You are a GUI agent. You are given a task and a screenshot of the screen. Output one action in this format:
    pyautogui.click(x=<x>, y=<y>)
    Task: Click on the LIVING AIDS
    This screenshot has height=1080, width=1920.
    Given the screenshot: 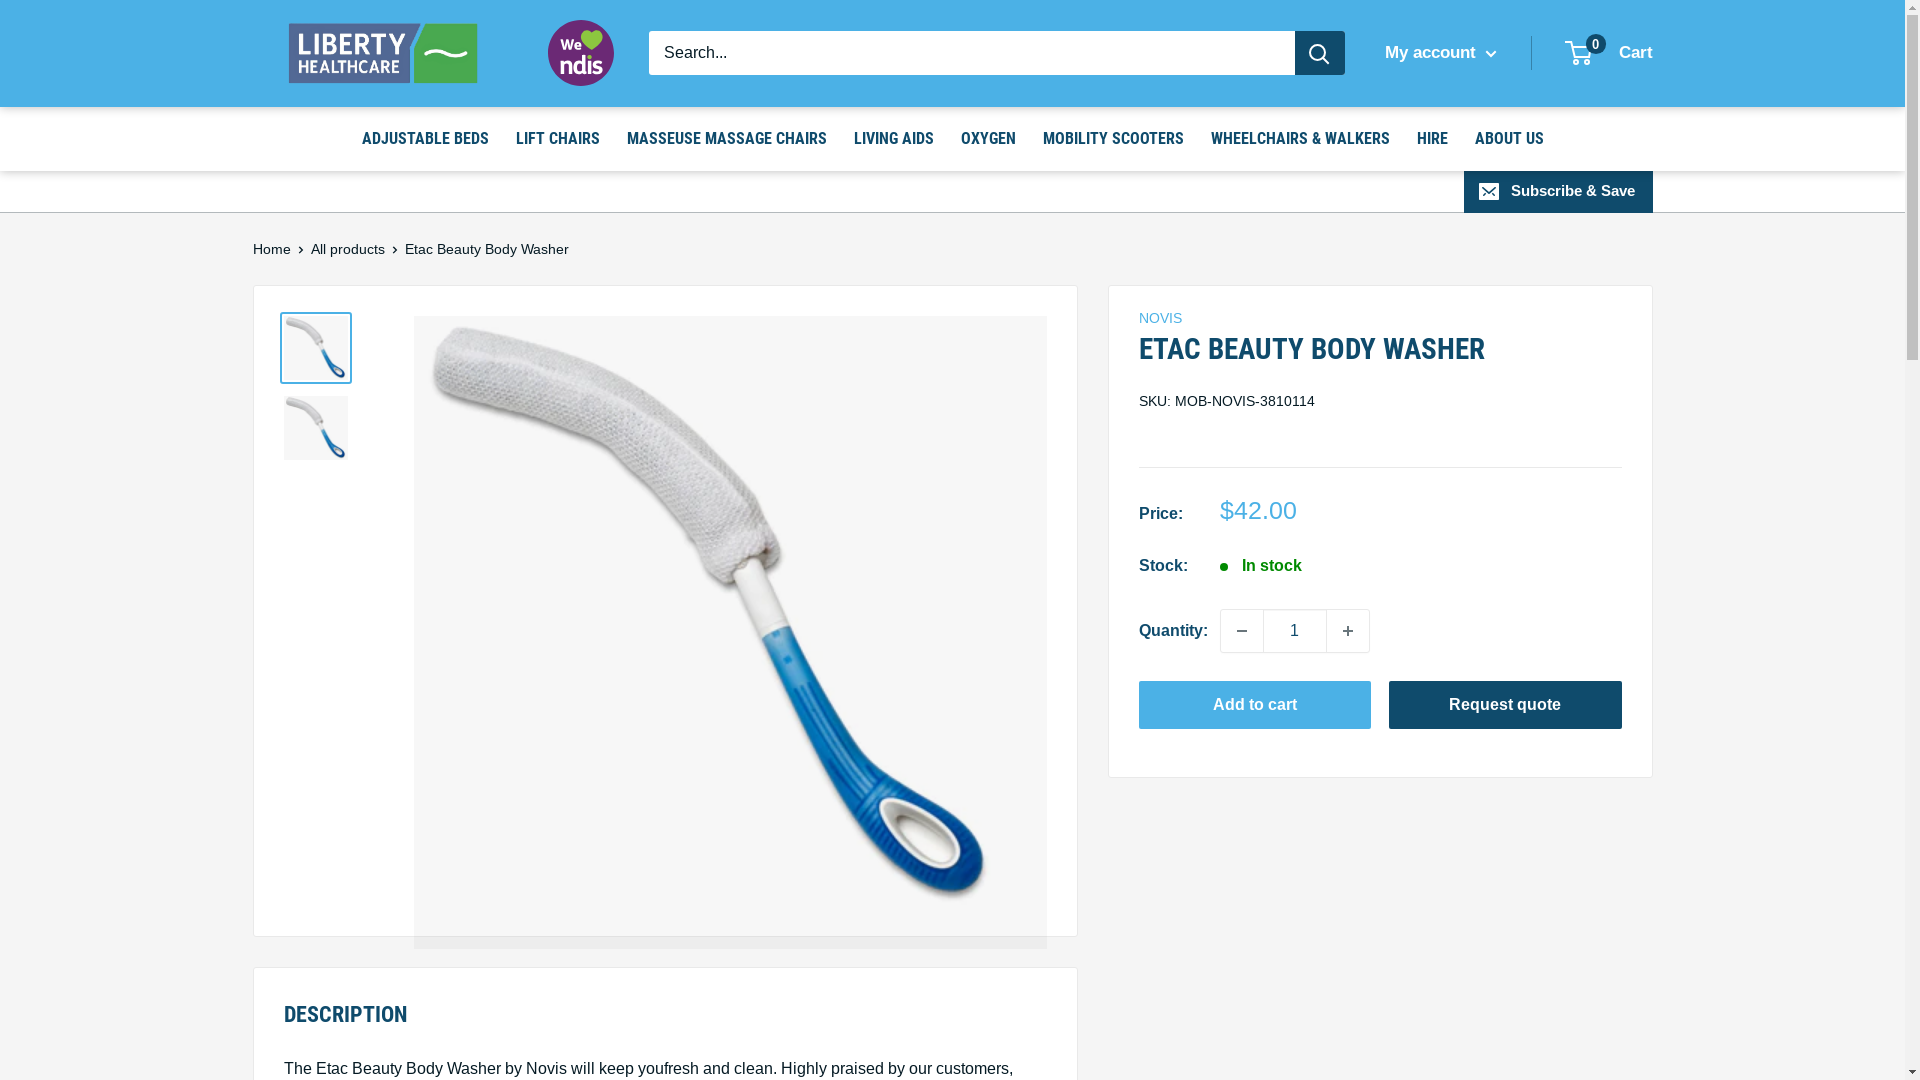 What is the action you would take?
    pyautogui.click(x=894, y=139)
    